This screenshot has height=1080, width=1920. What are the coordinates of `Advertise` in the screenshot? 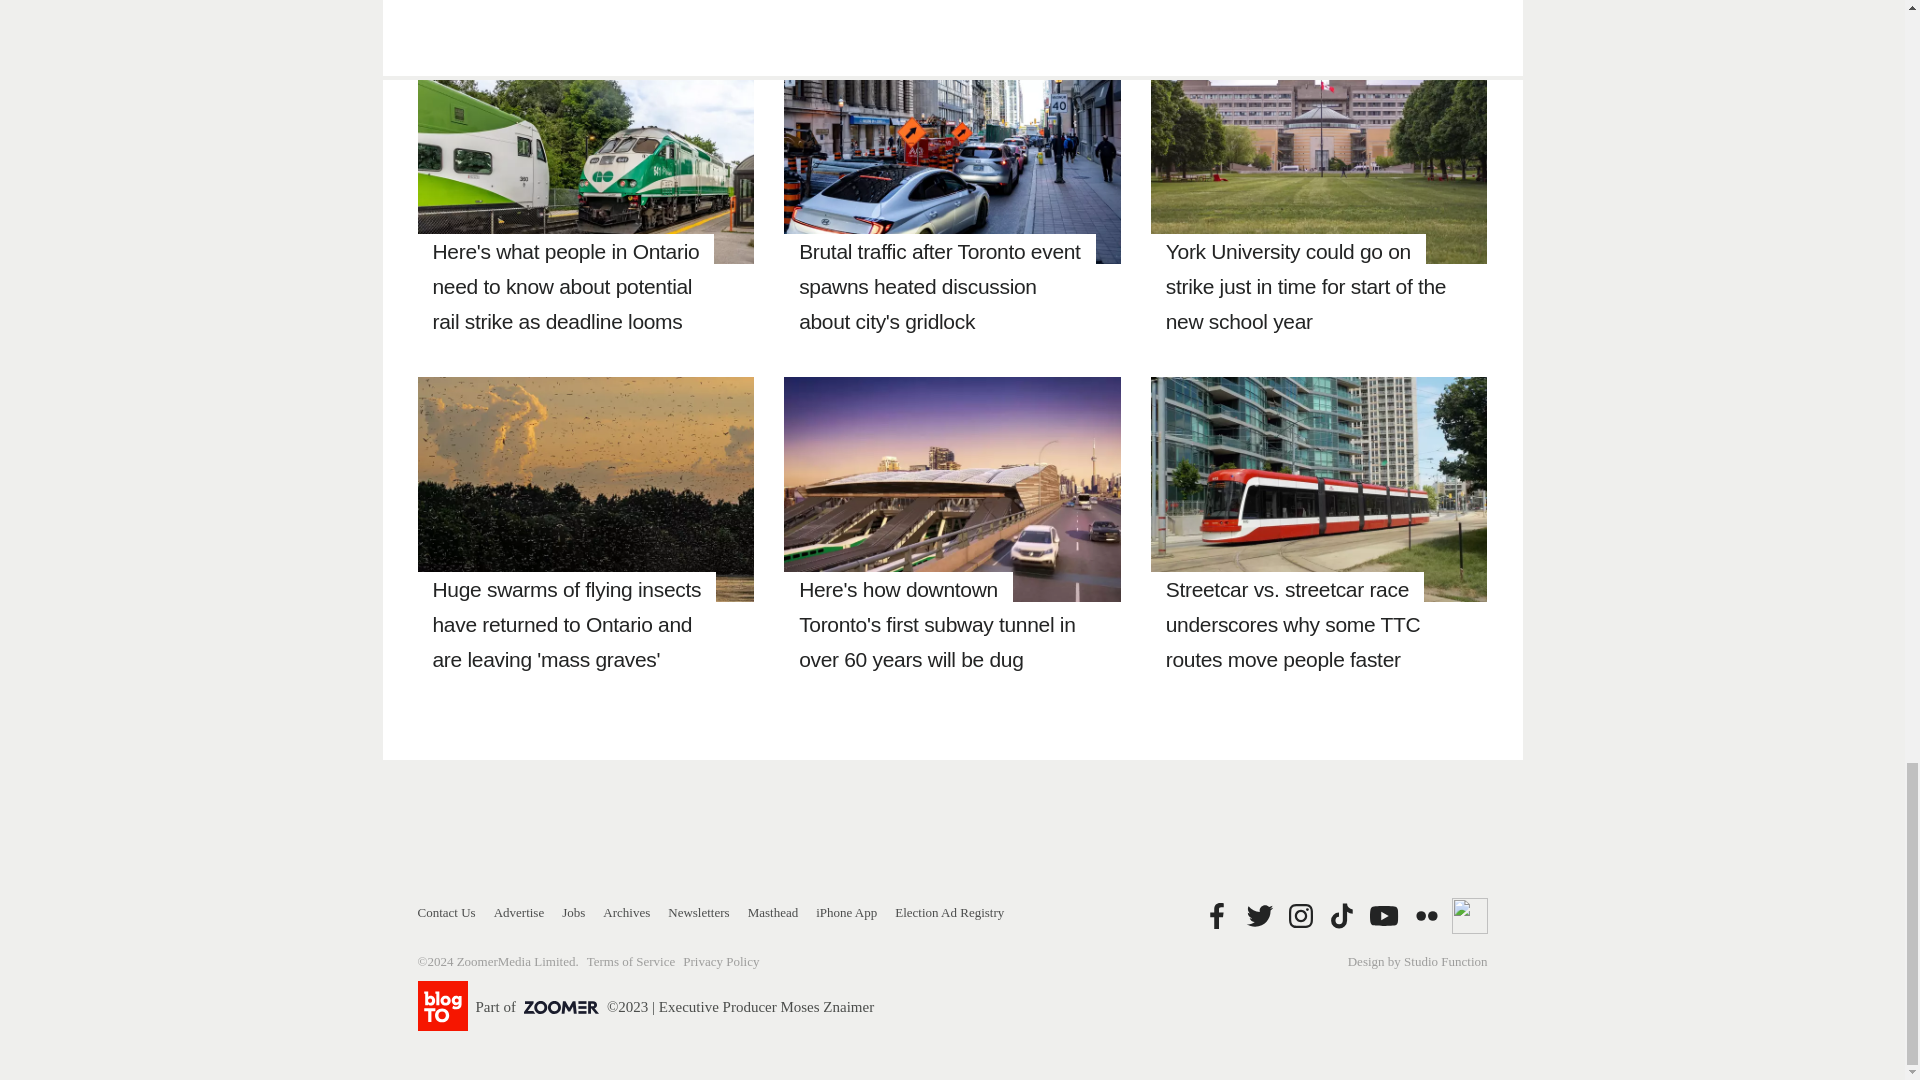 It's located at (519, 912).